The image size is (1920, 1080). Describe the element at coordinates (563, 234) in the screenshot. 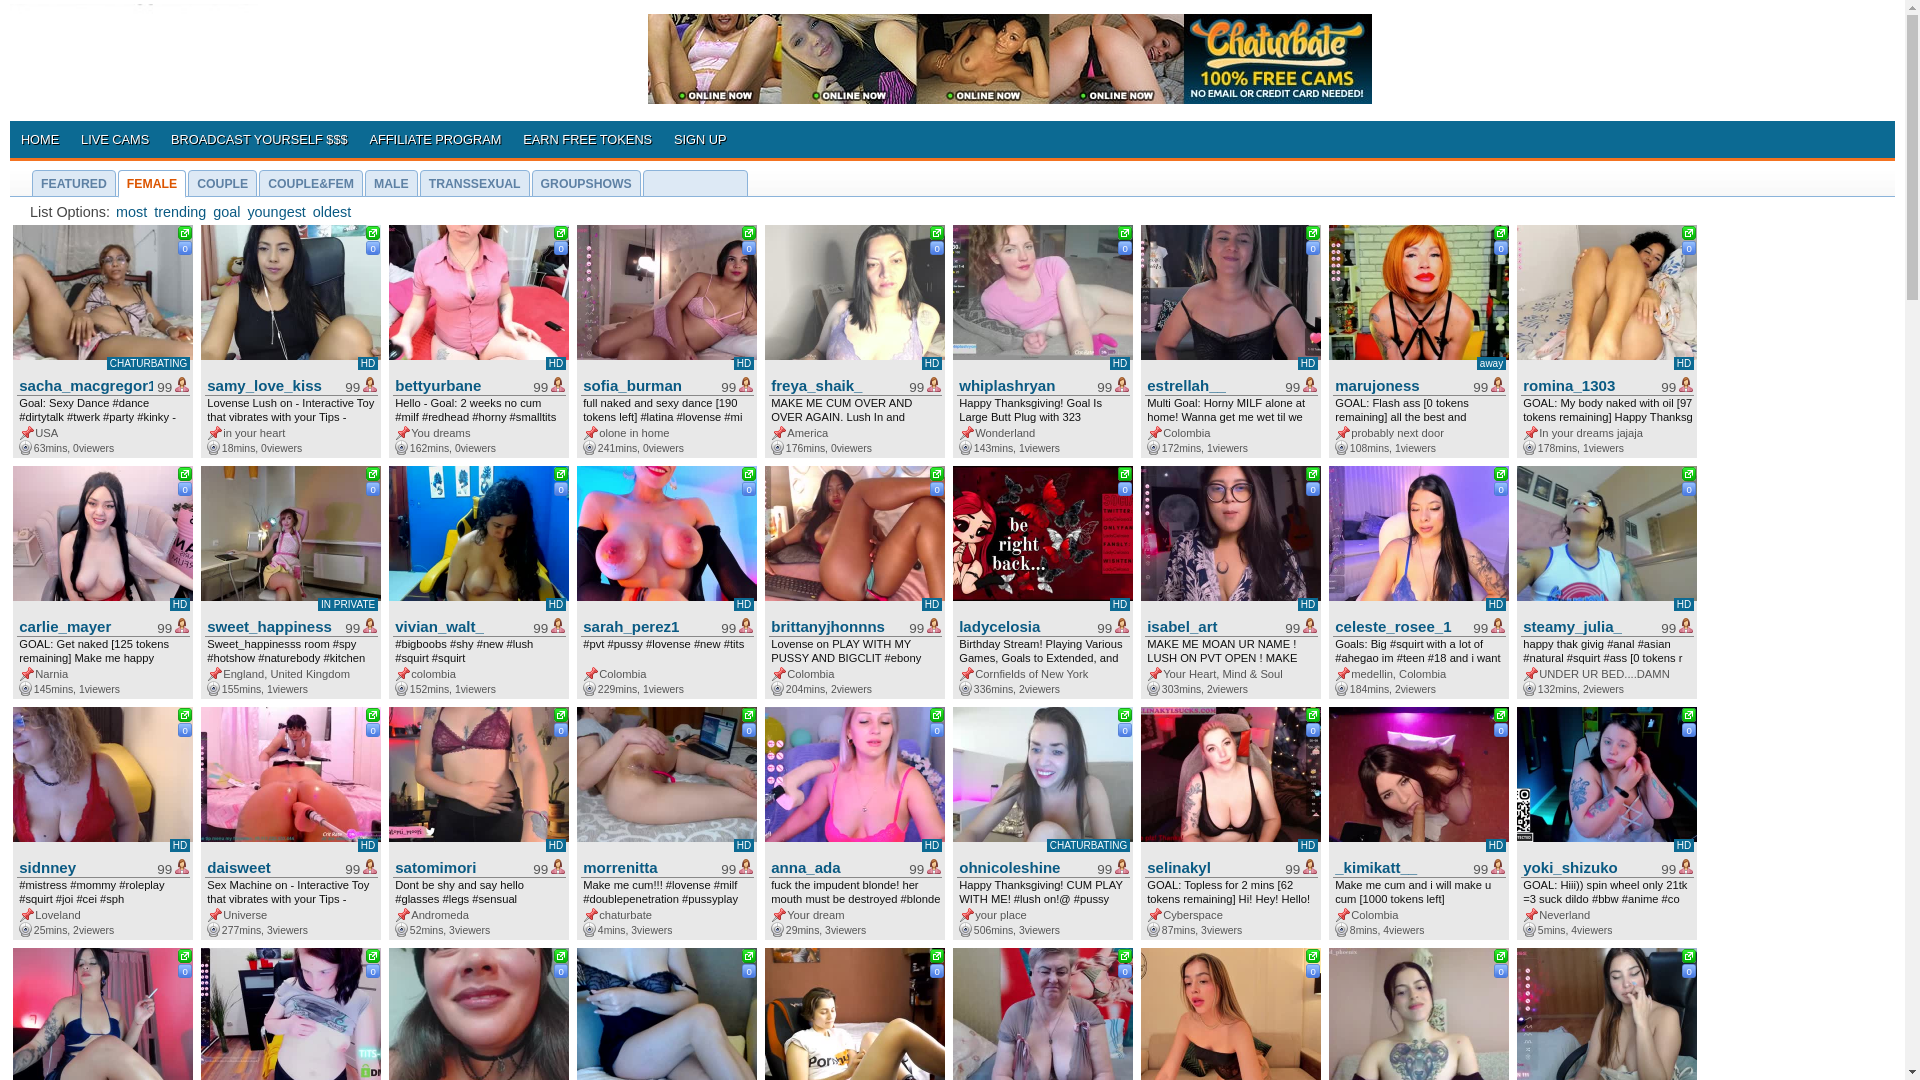

I see `Open bettyurbane in a popup window` at that location.